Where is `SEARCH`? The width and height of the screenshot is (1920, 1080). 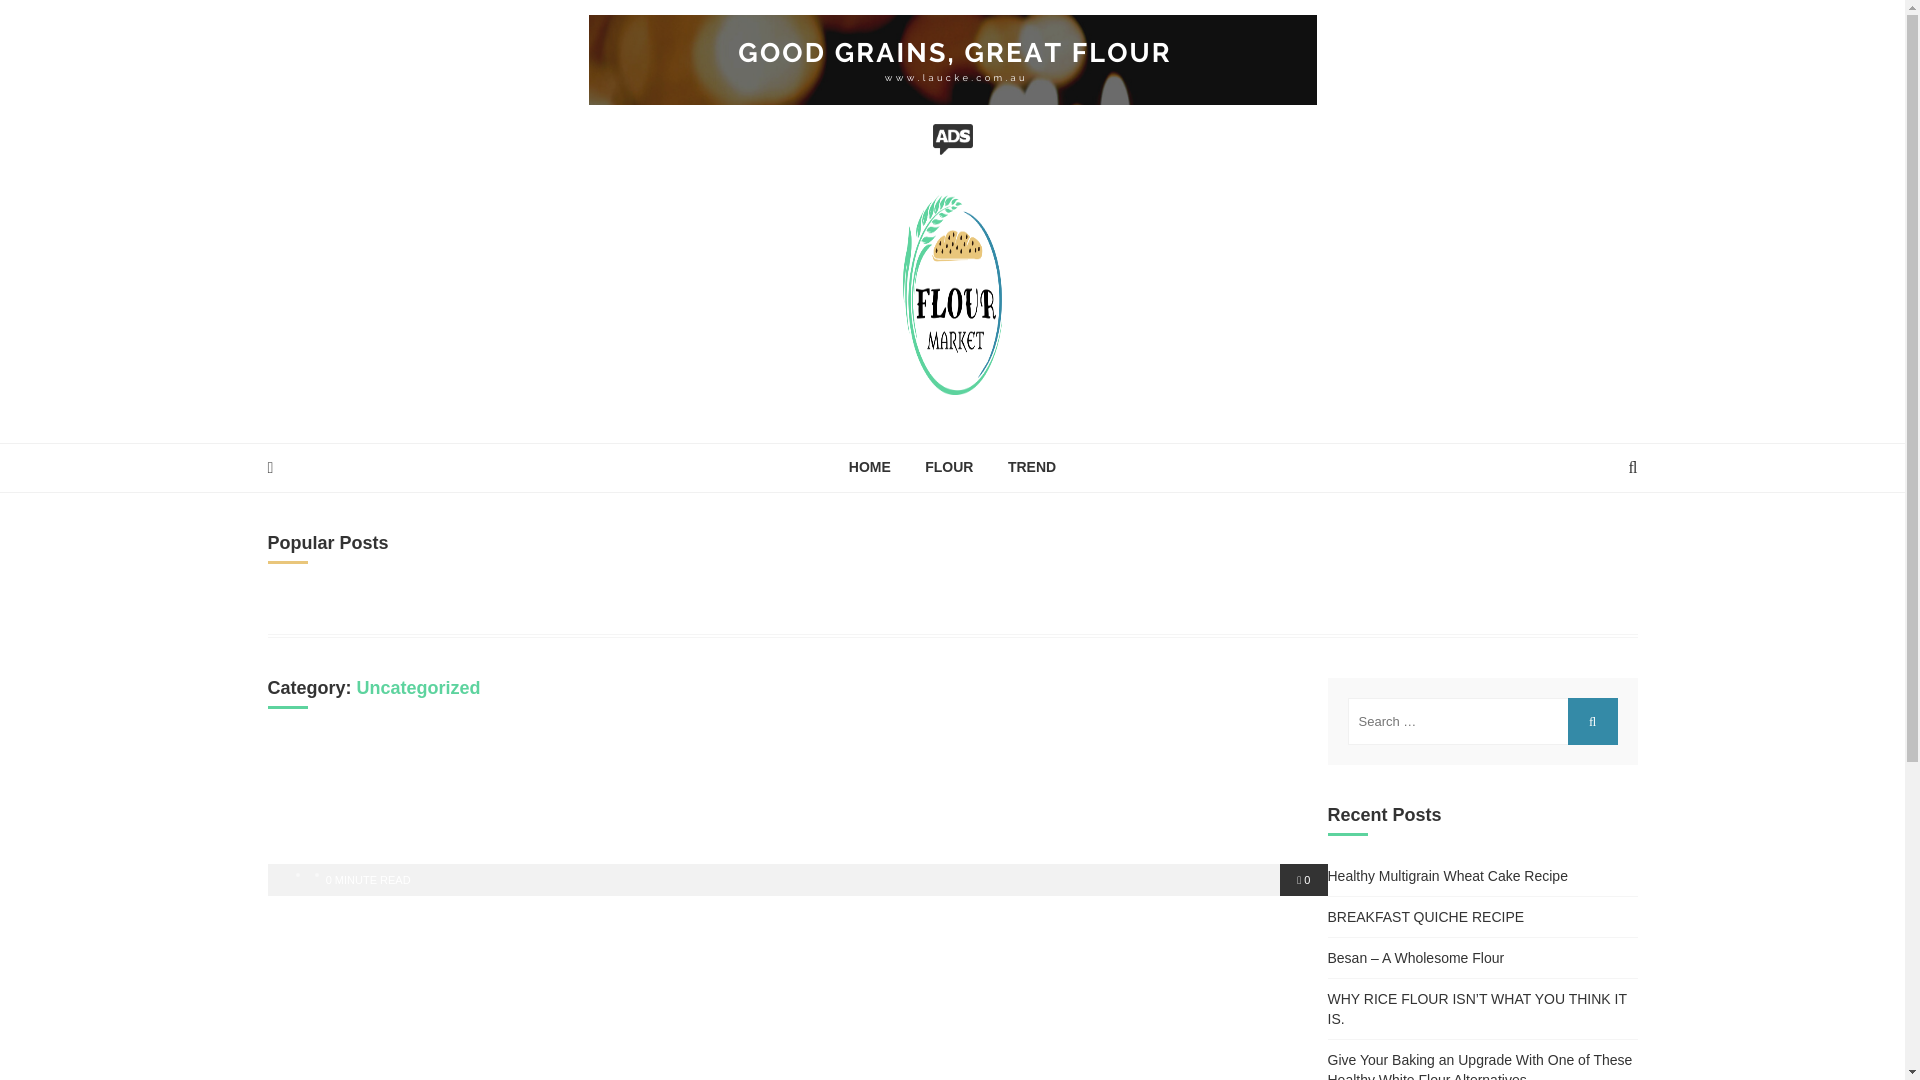
SEARCH is located at coordinates (1593, 722).